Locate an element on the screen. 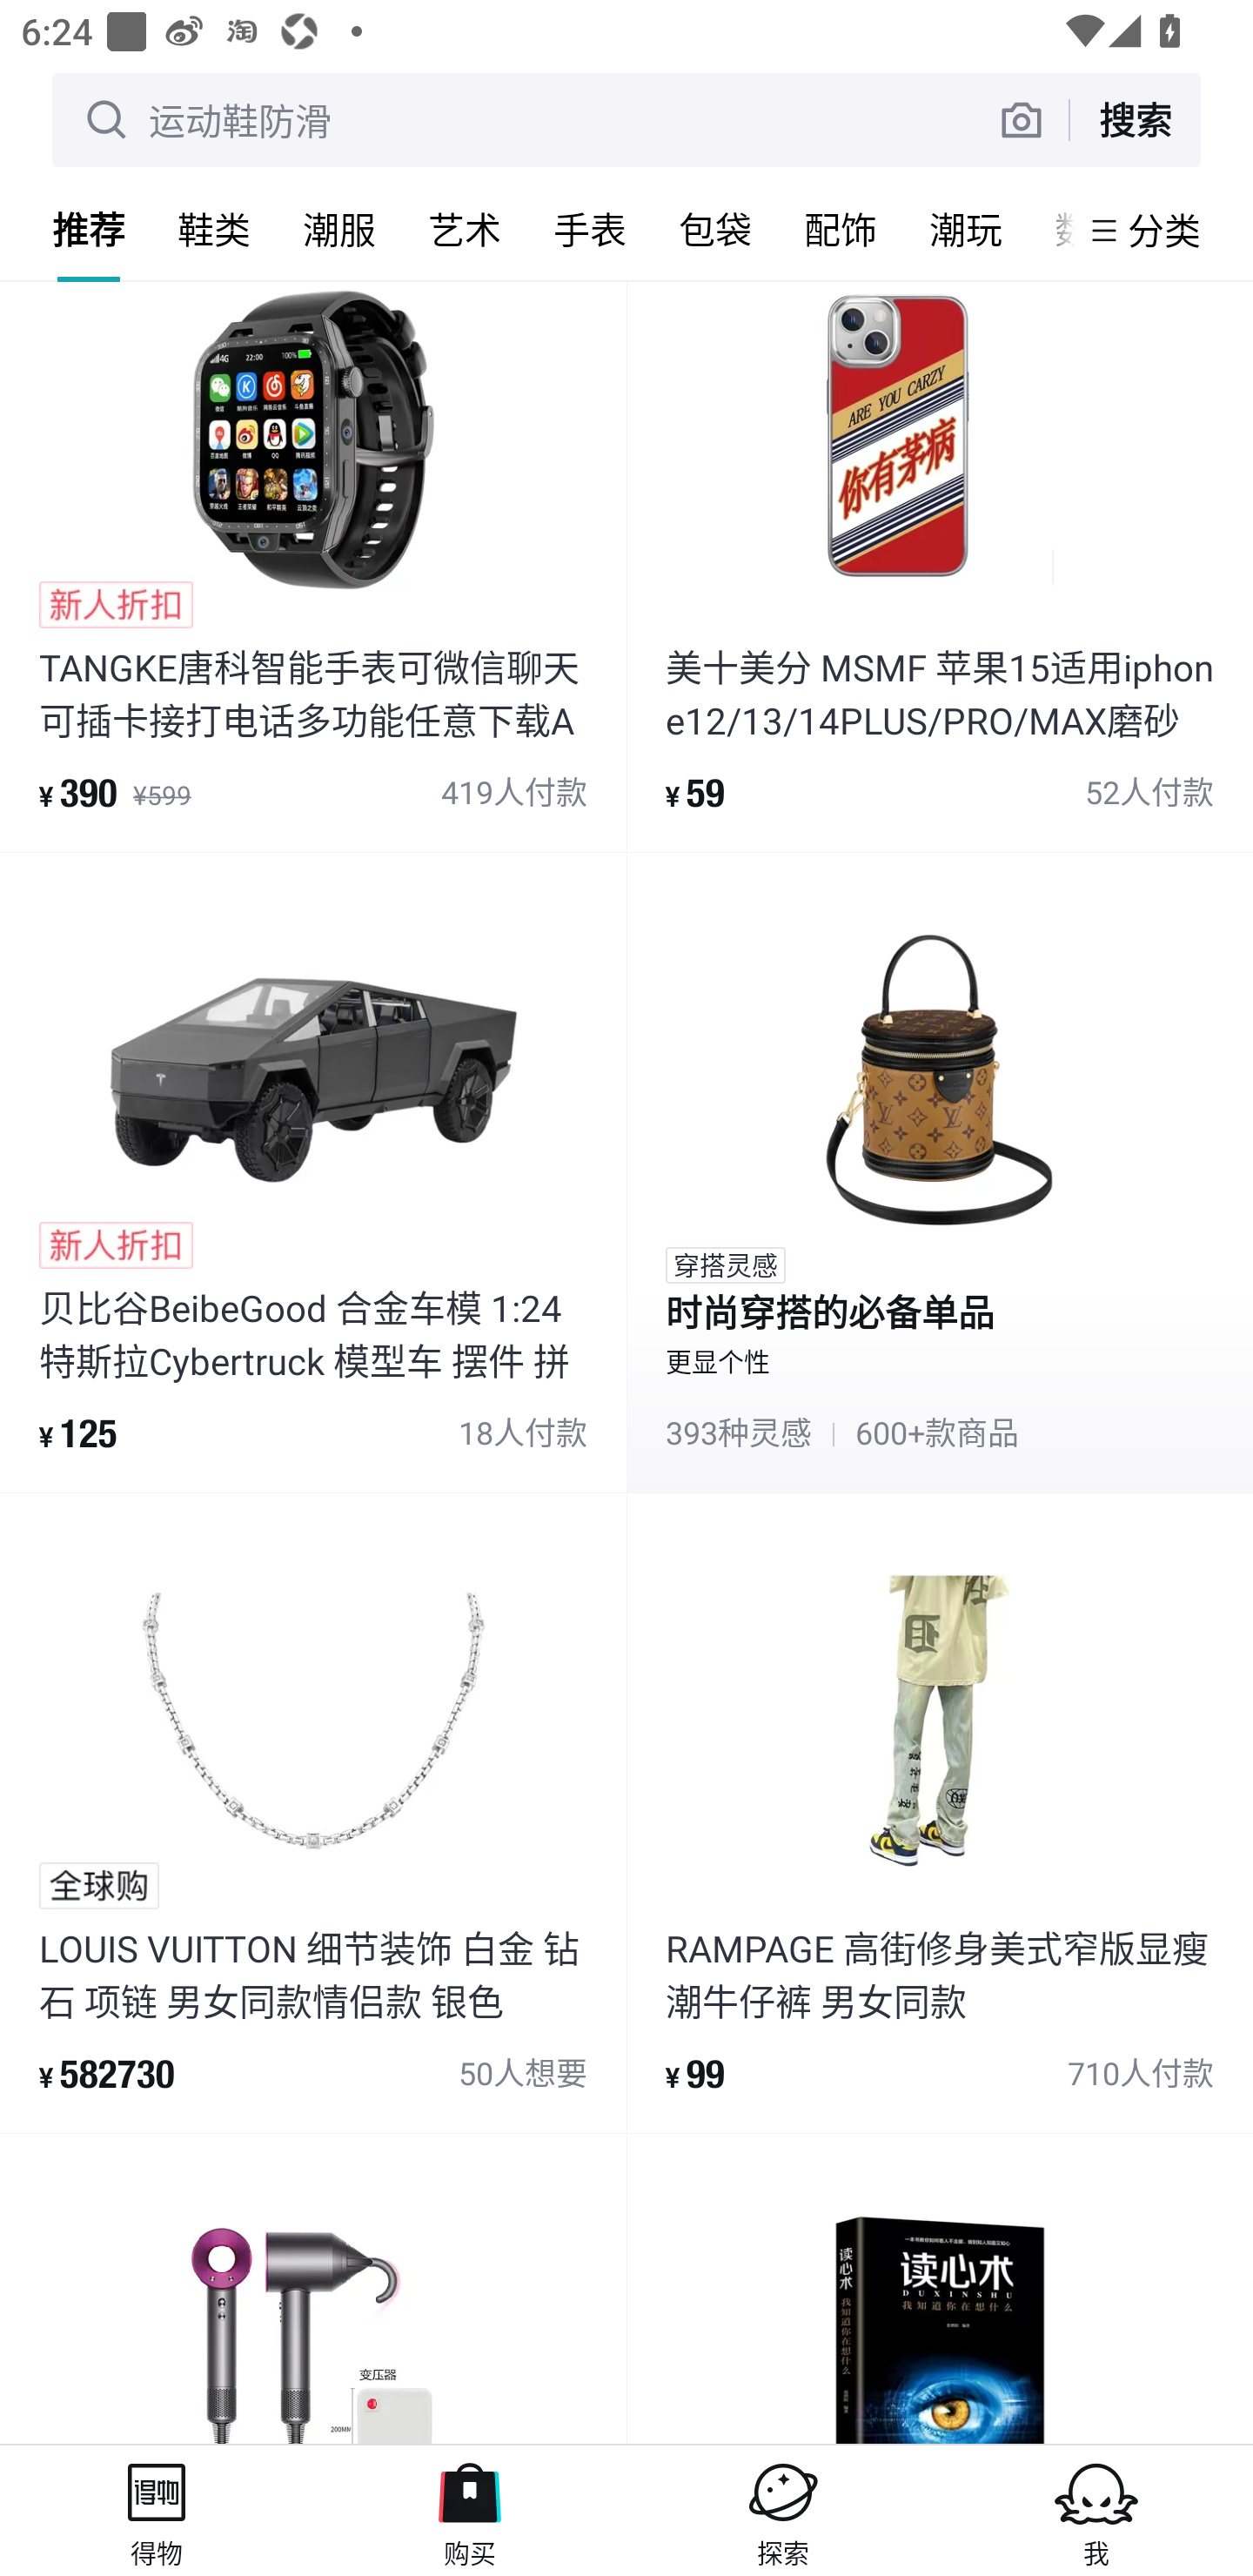 This screenshot has height=2576, width=1253. 购买 is located at coordinates (470, 2510).